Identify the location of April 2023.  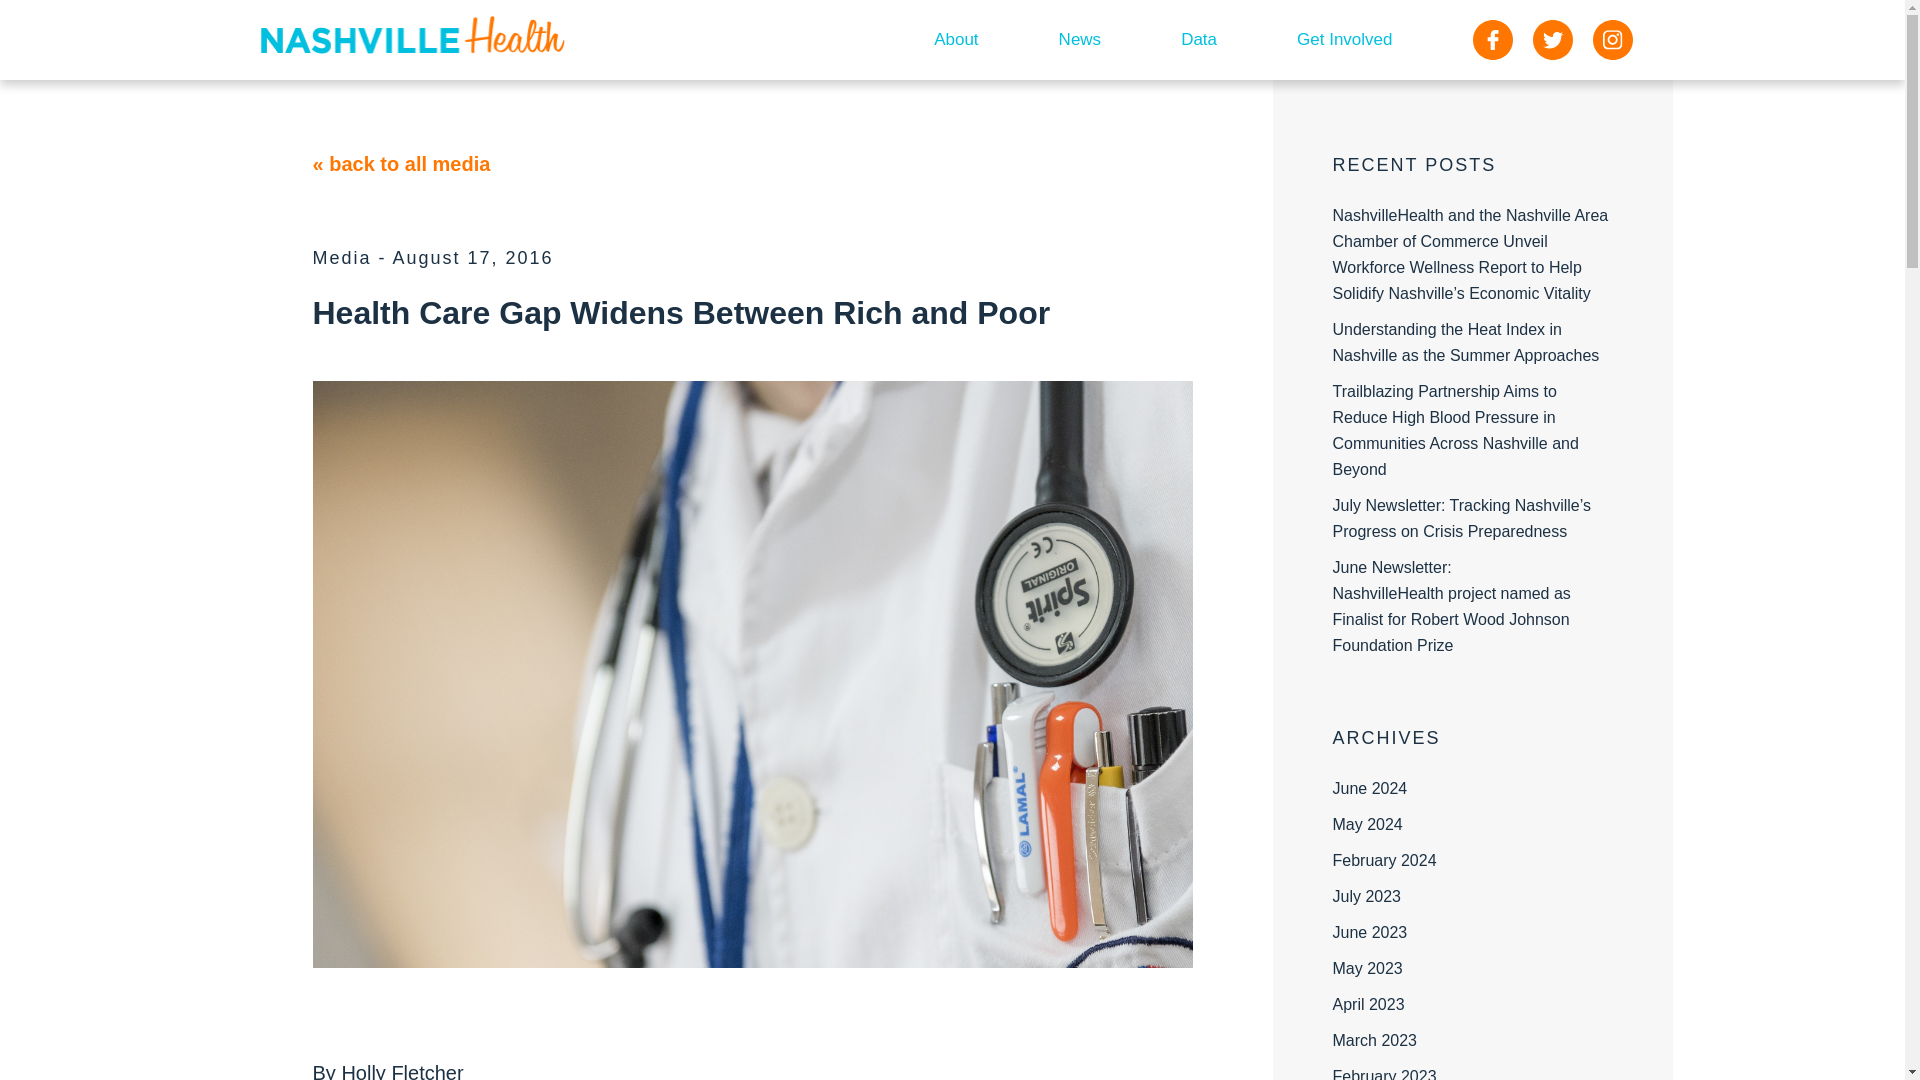
(1368, 1004).